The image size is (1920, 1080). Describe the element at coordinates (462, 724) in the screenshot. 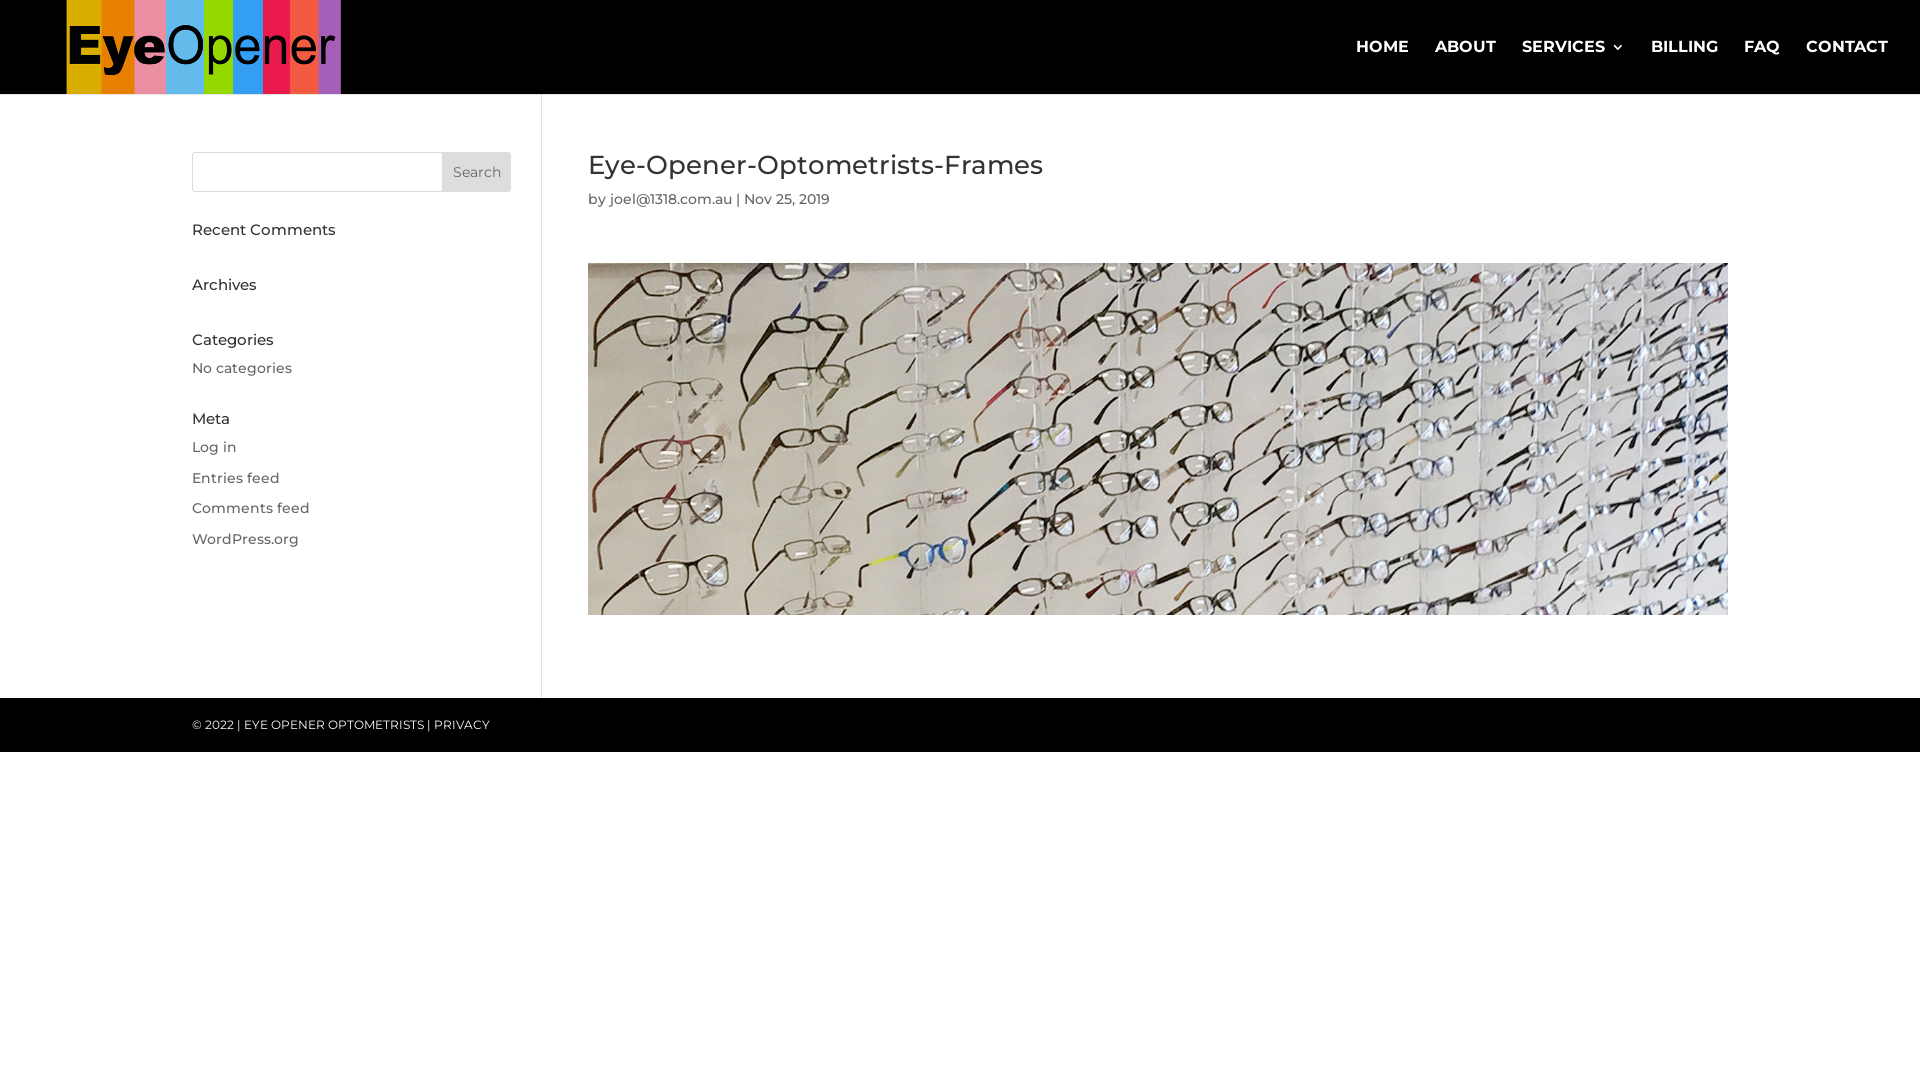

I see `PRIVACY` at that location.